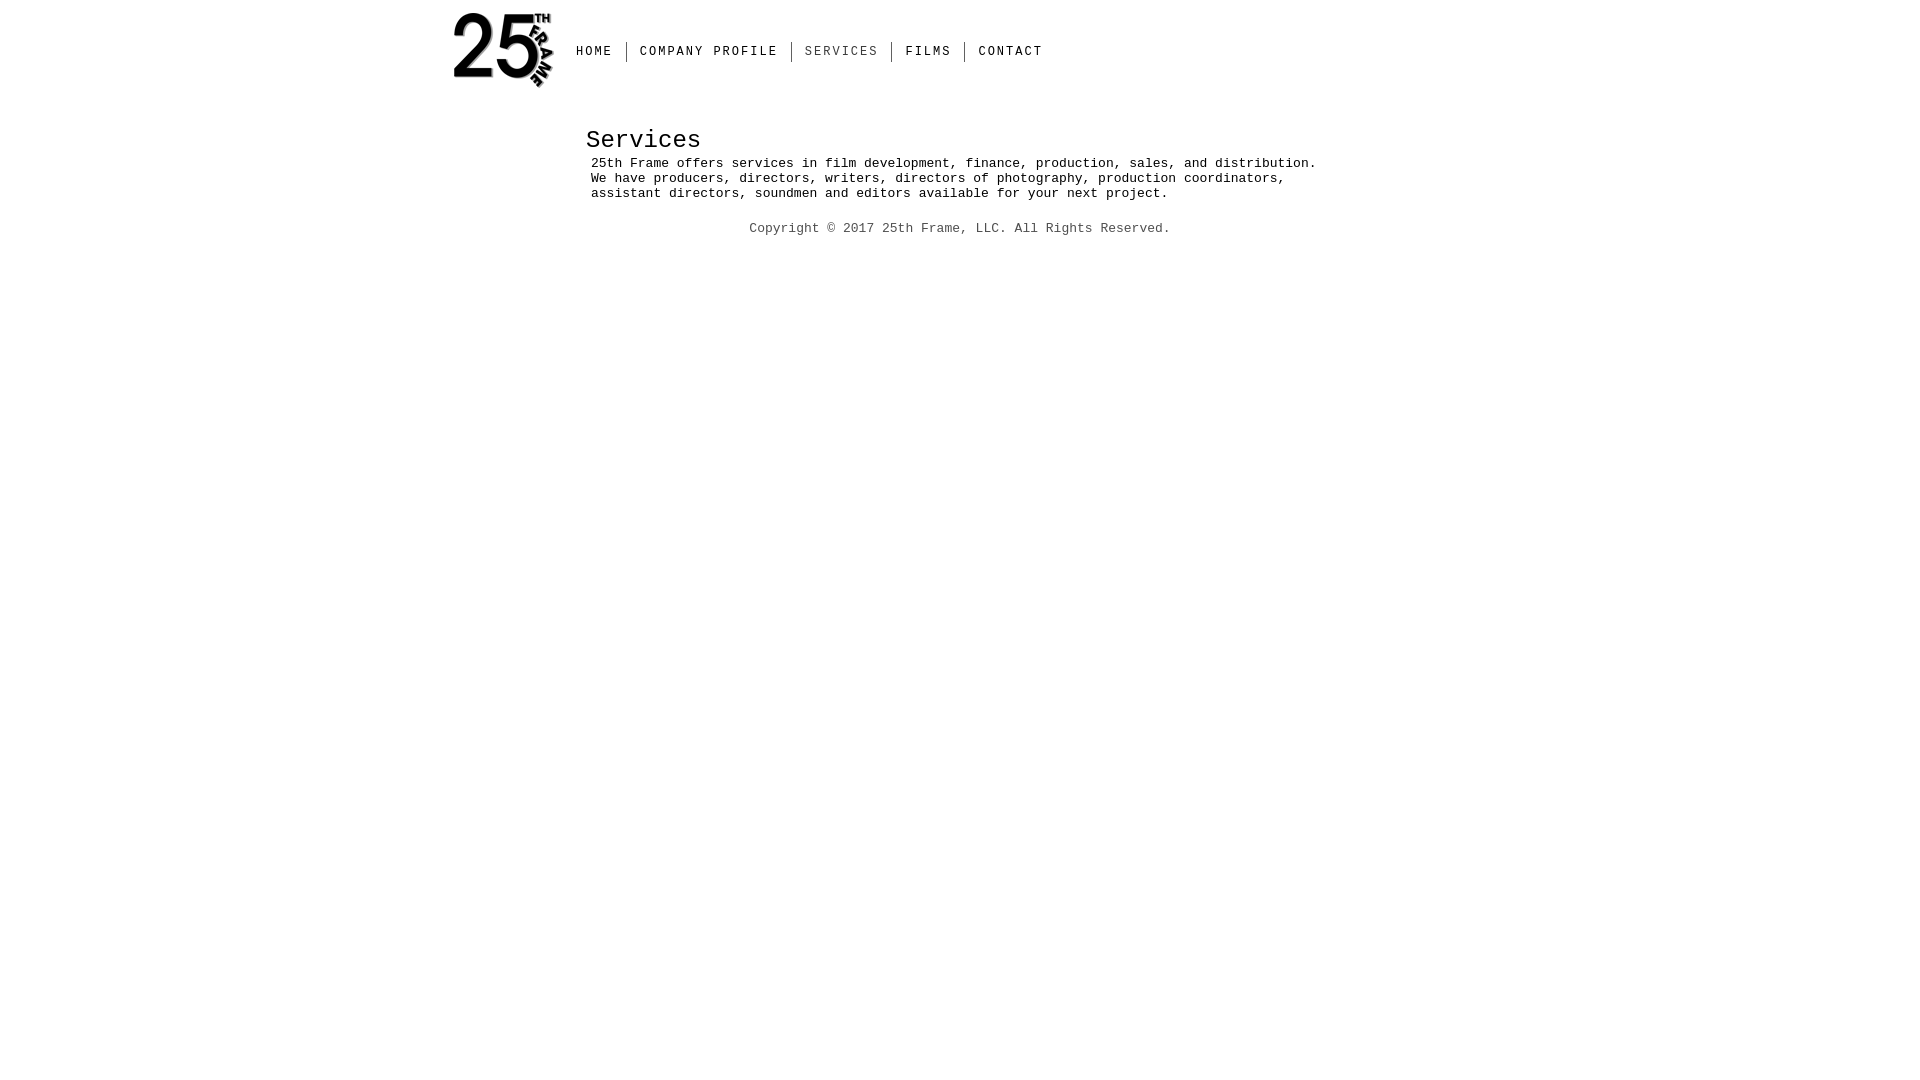 The image size is (1920, 1080). I want to click on CONTACT, so click(1010, 52).